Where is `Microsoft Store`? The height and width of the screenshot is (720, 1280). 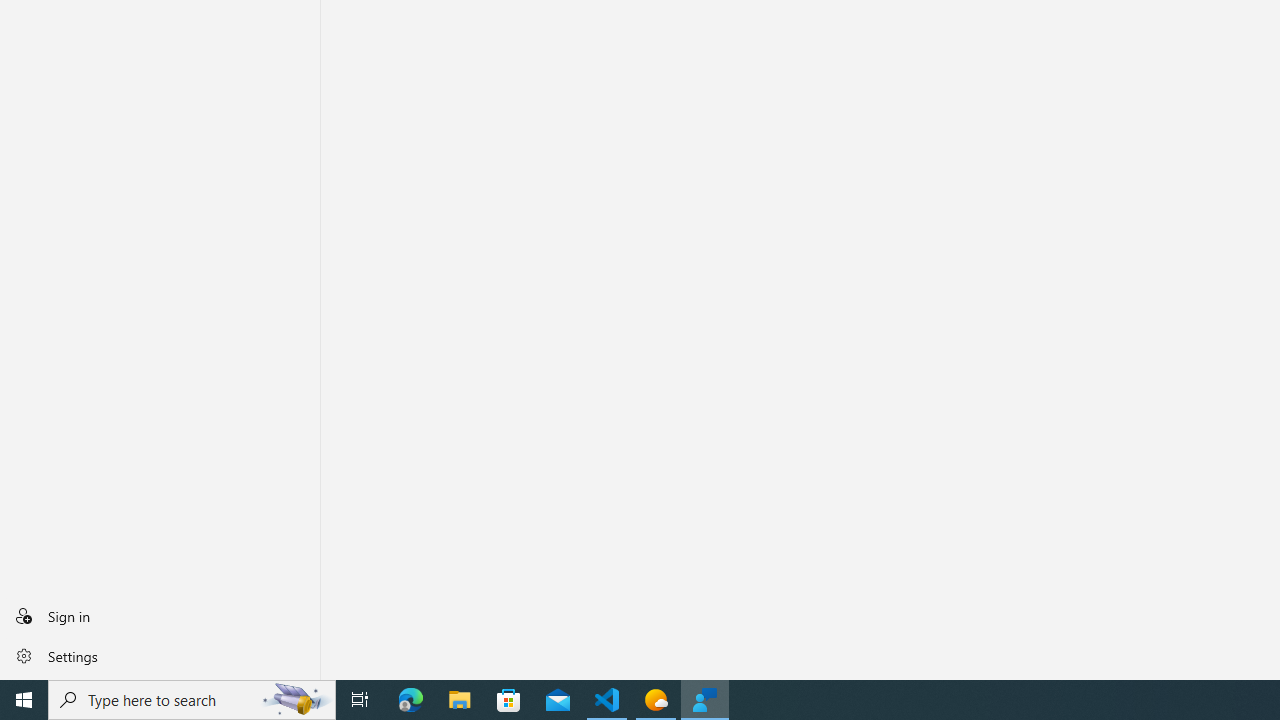 Microsoft Store is located at coordinates (509, 700).